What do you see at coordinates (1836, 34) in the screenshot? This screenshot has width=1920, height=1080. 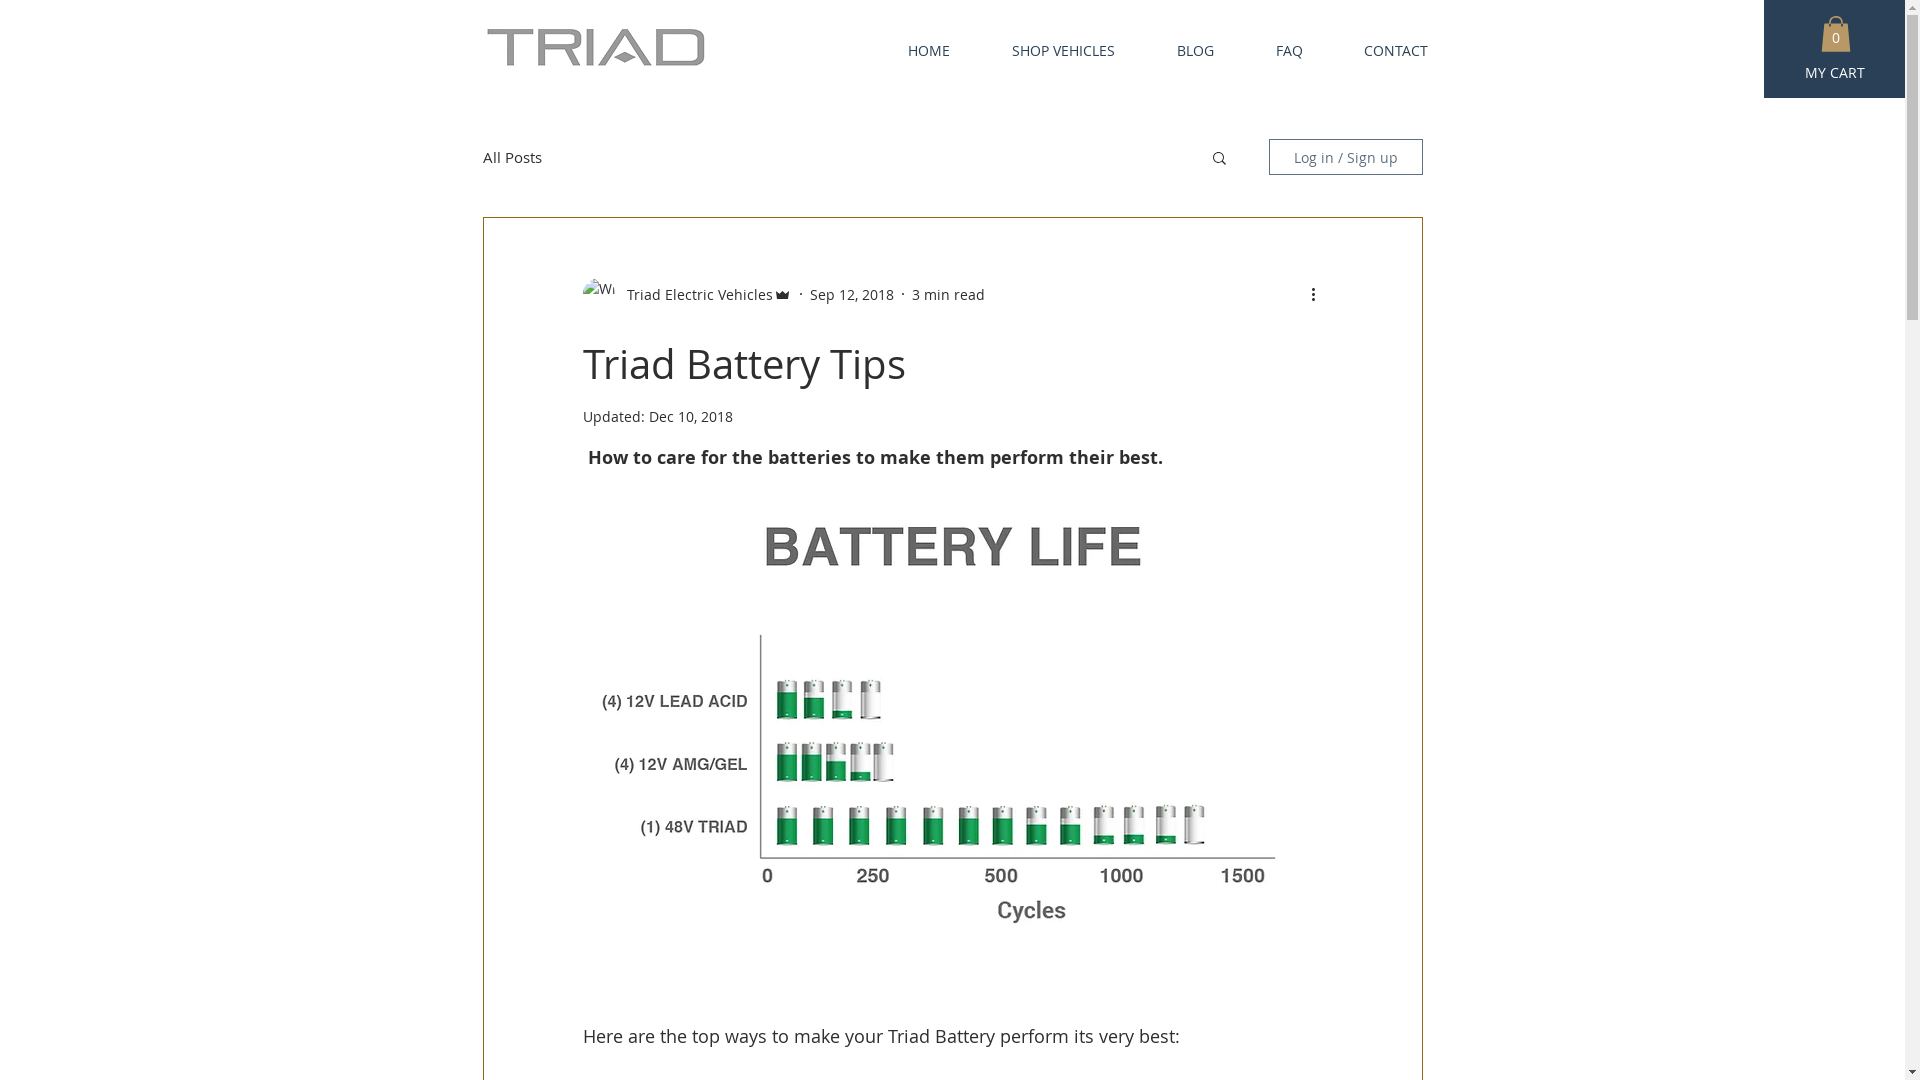 I see `0` at bounding box center [1836, 34].